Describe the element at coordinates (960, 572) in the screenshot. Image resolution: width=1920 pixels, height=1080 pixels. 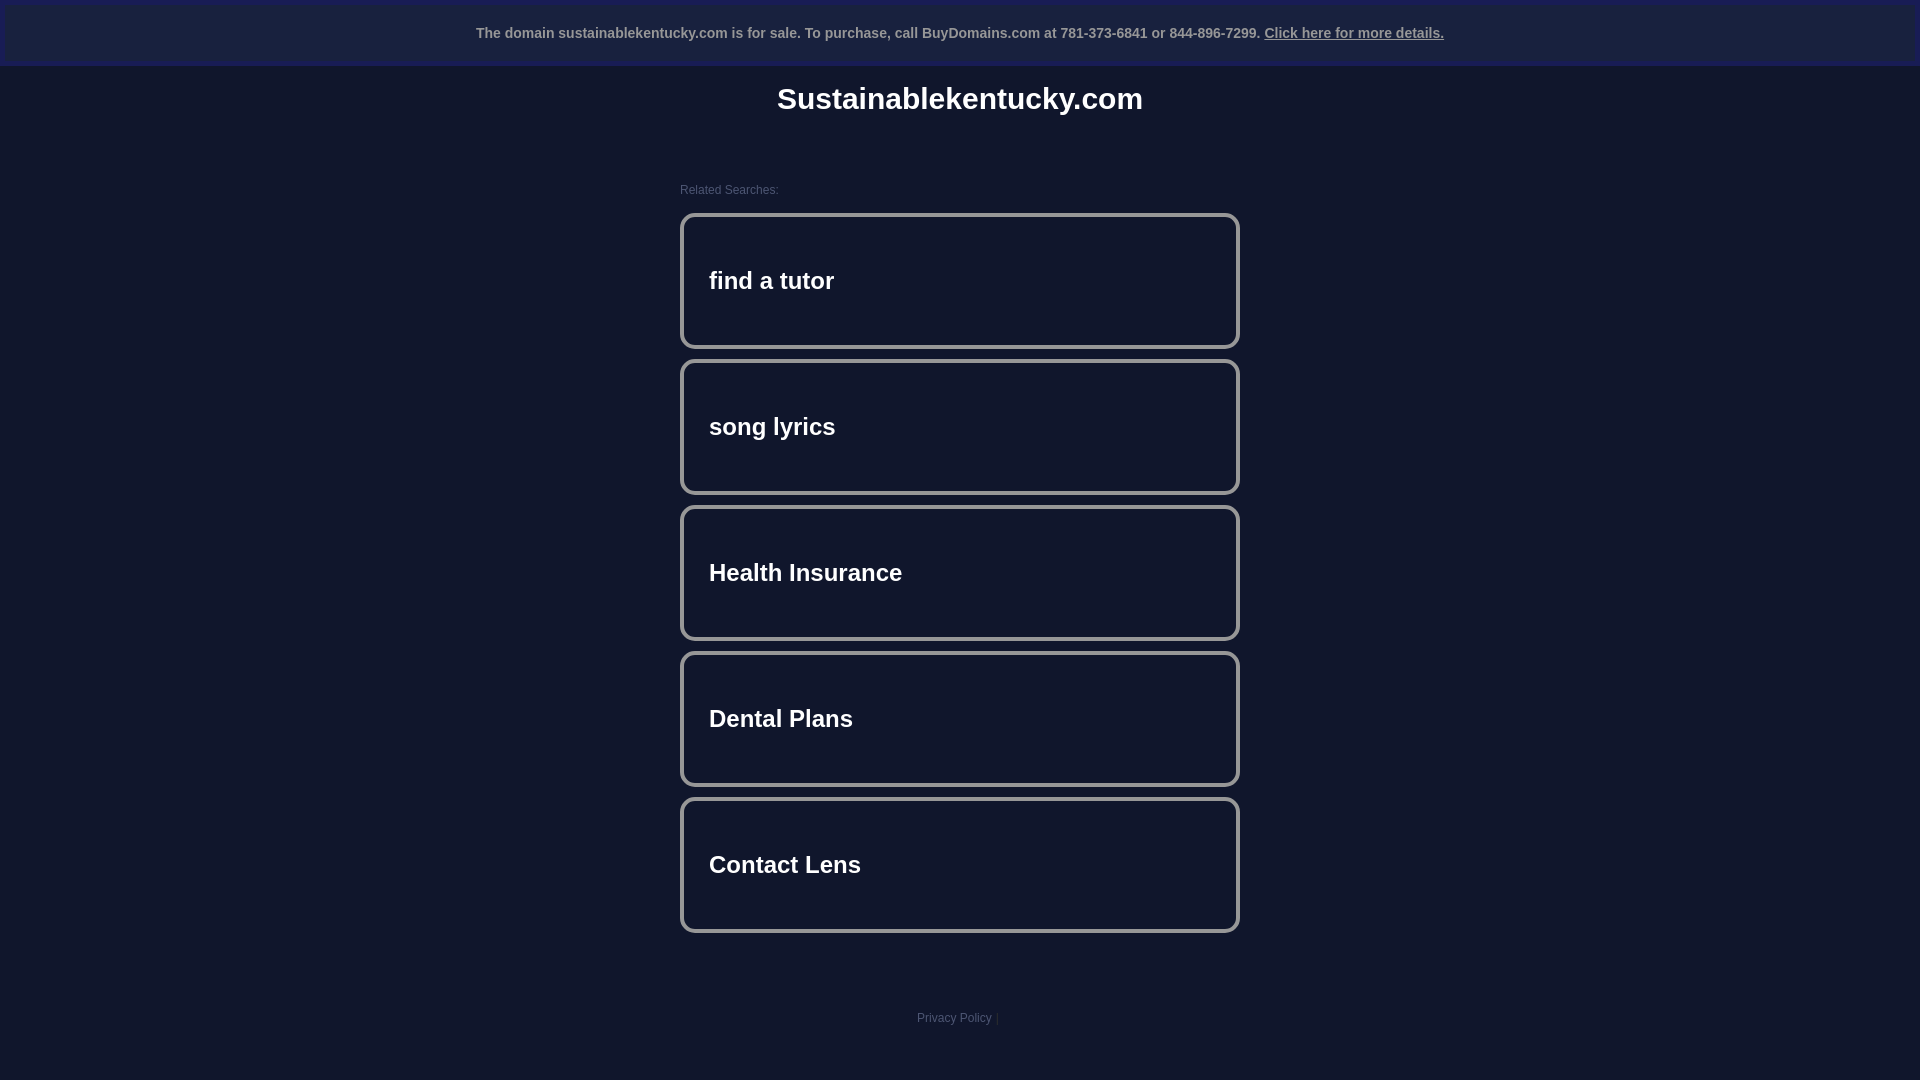
I see `Health Insurance` at that location.